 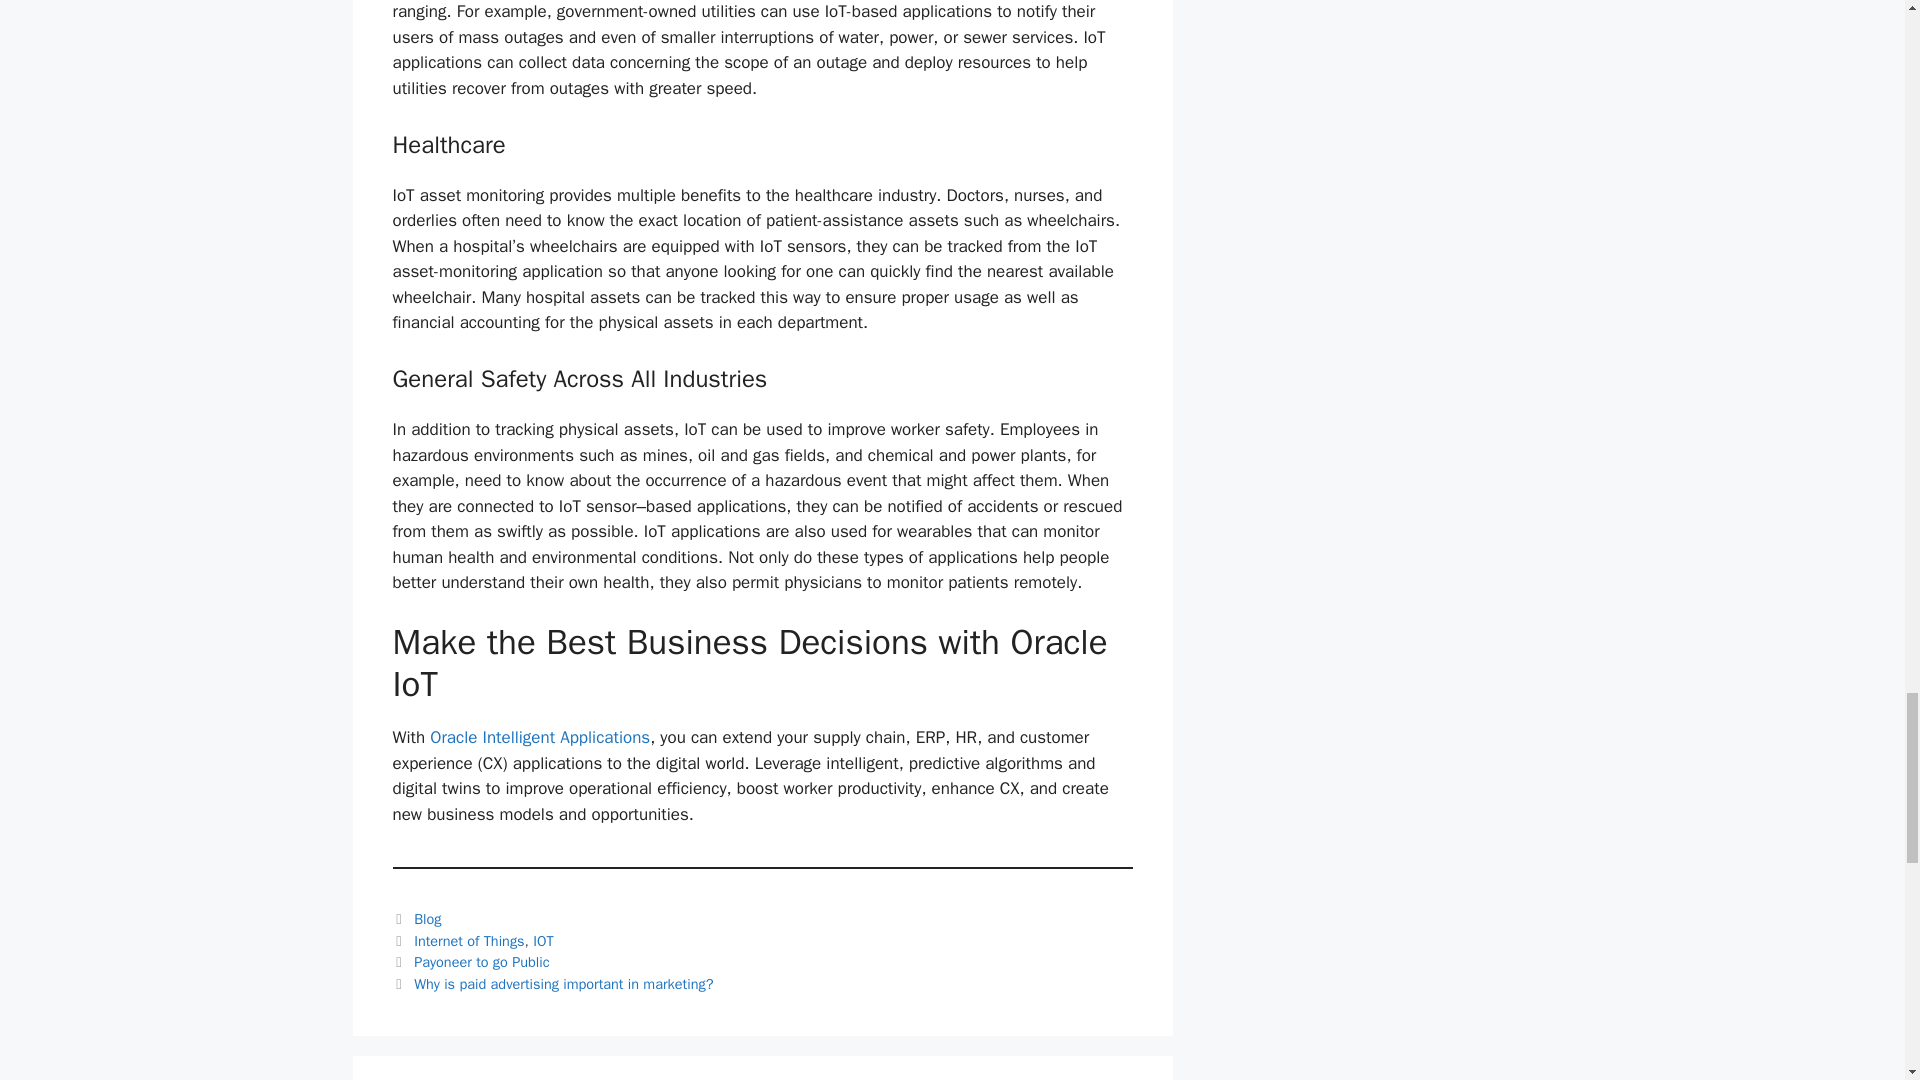 I want to click on IOT, so click(x=544, y=941).